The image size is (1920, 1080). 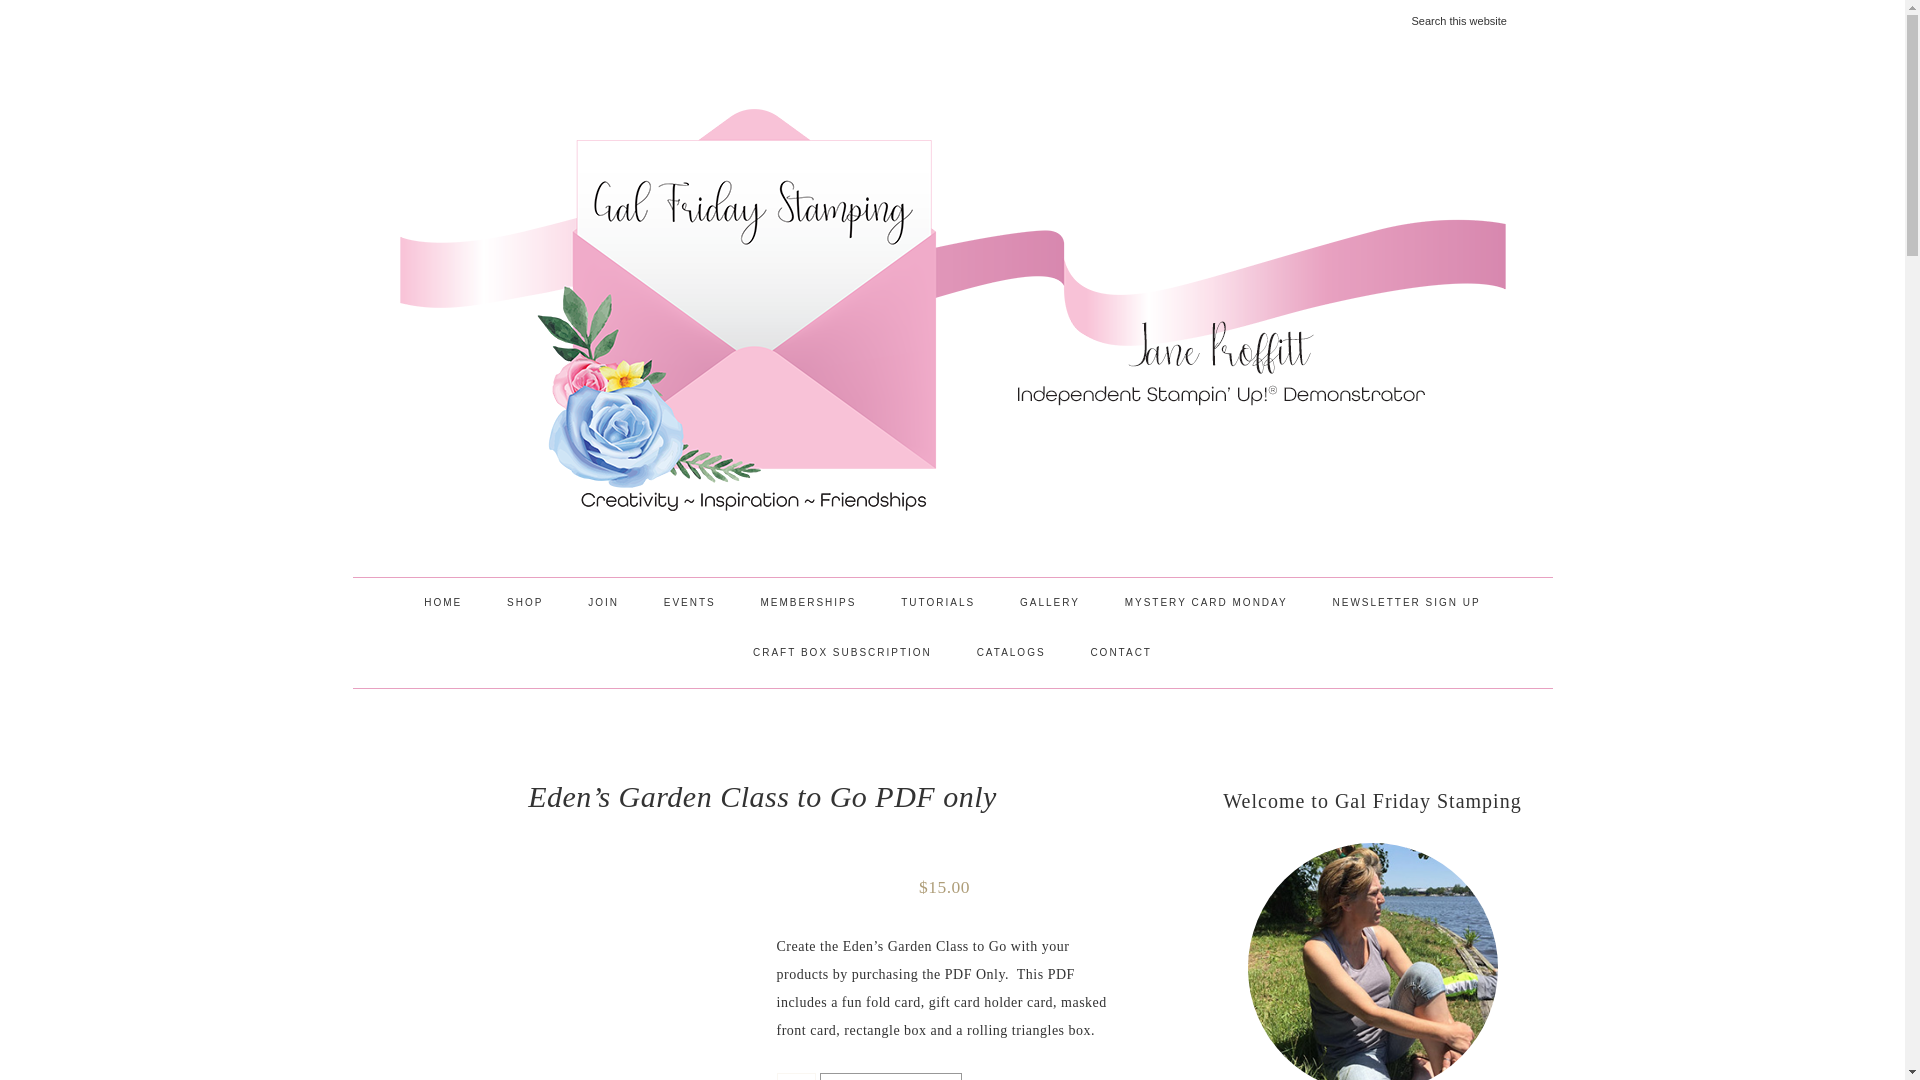 What do you see at coordinates (938, 602) in the screenshot?
I see `TUTORIALS` at bounding box center [938, 602].